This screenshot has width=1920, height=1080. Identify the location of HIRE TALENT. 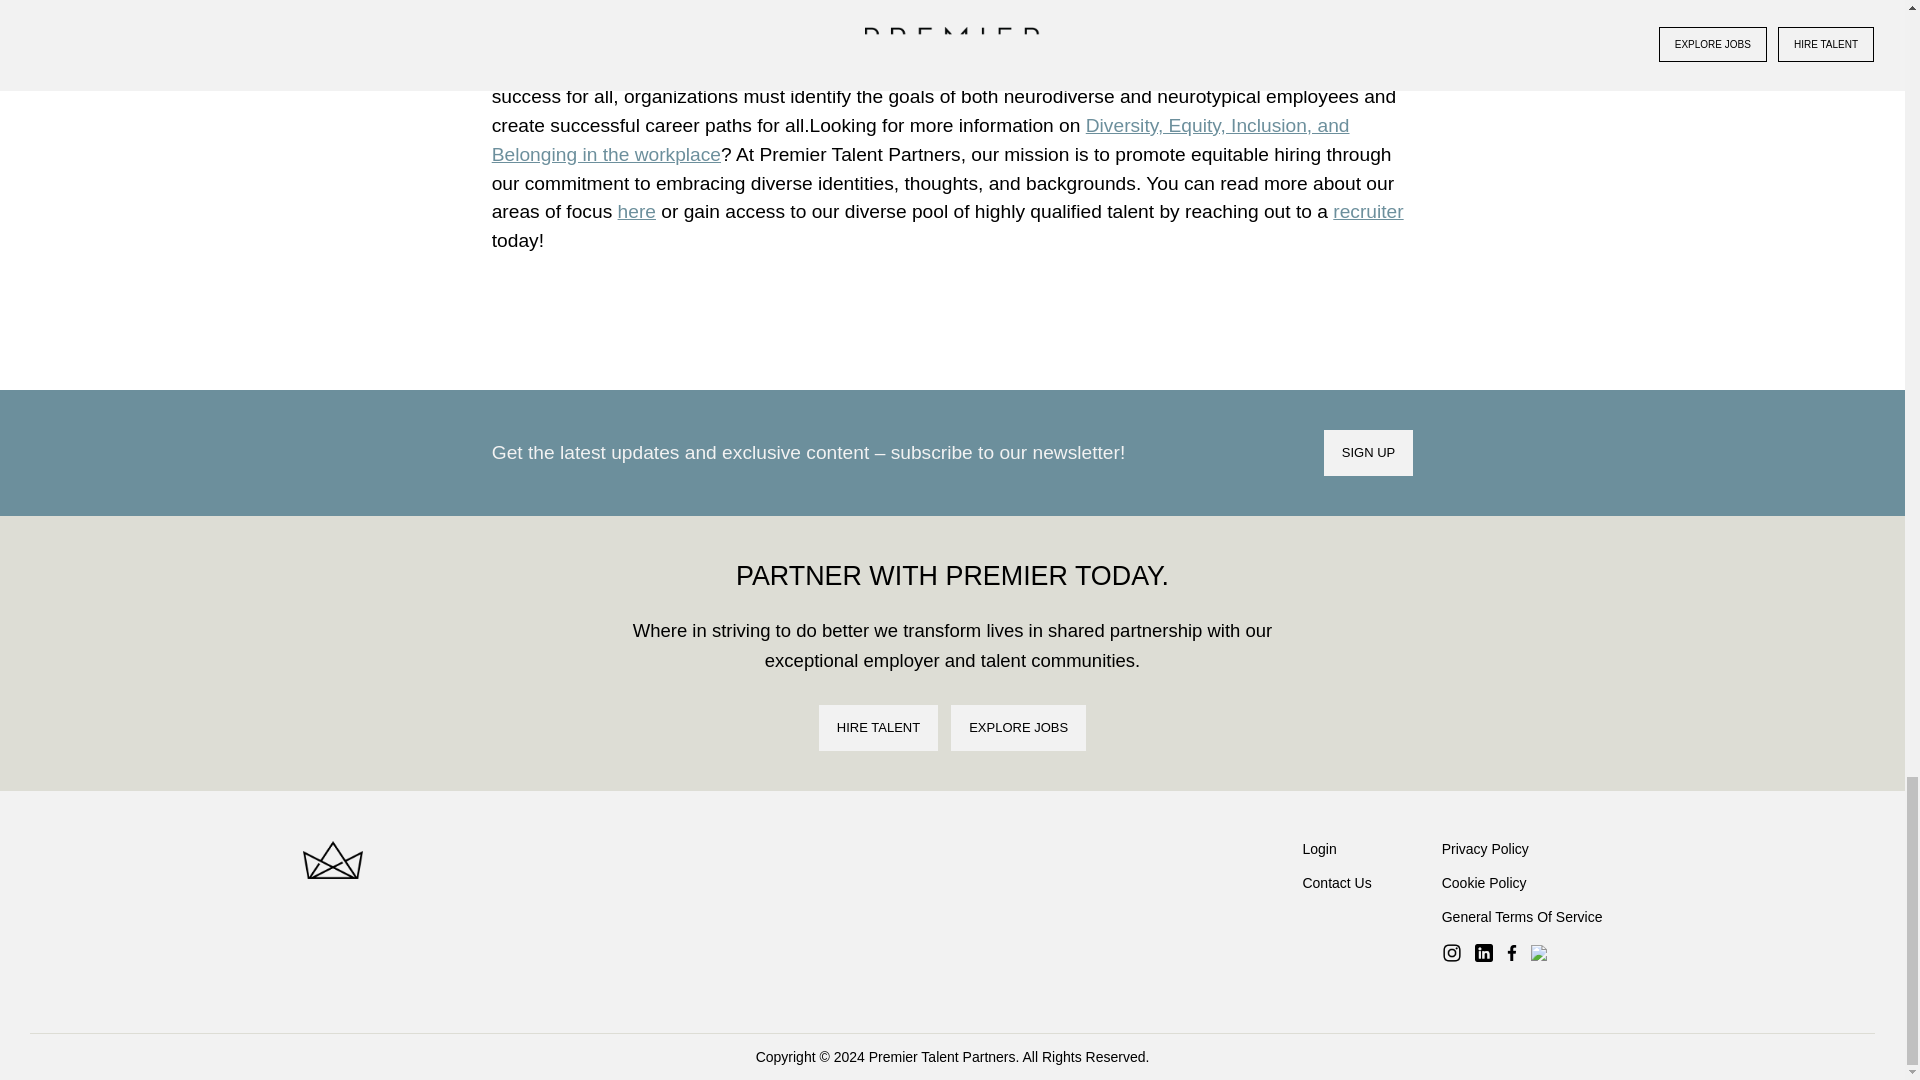
(878, 728).